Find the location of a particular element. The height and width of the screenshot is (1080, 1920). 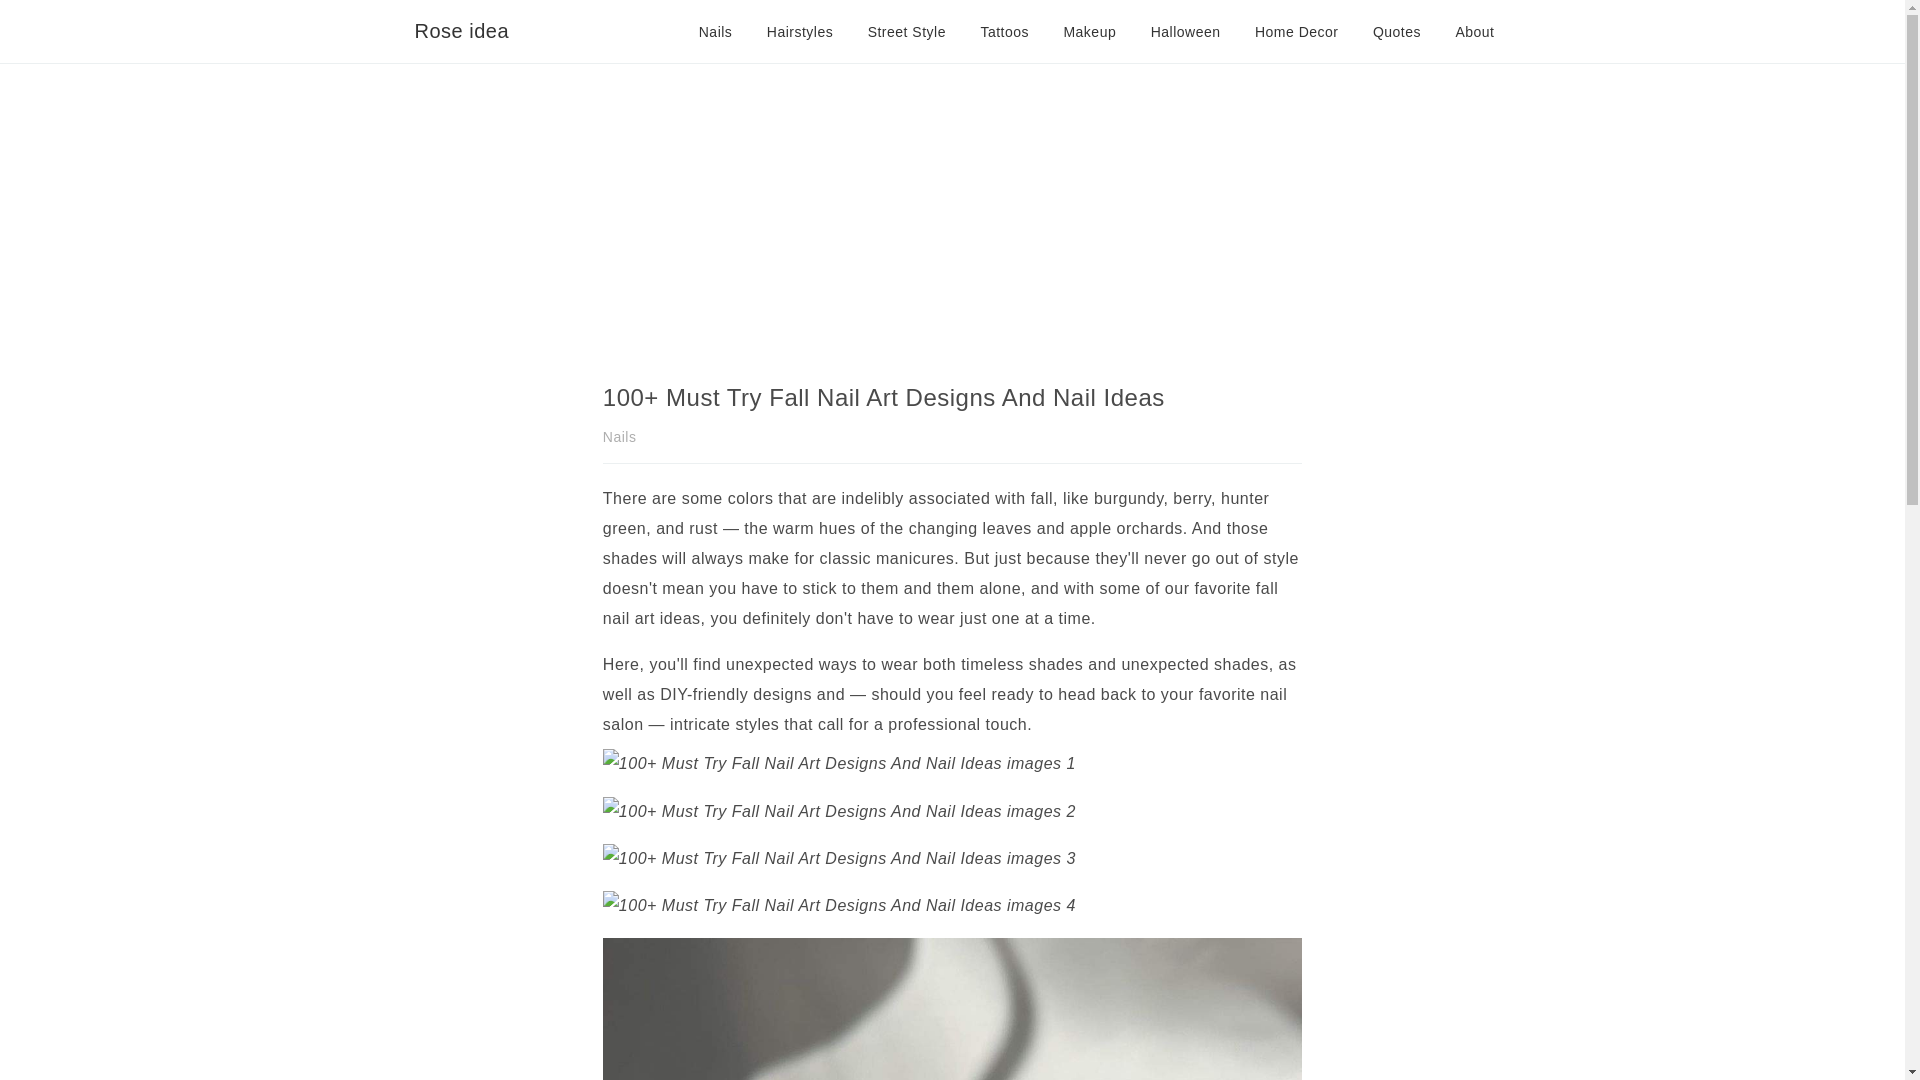

Rose idea is located at coordinates (461, 31).